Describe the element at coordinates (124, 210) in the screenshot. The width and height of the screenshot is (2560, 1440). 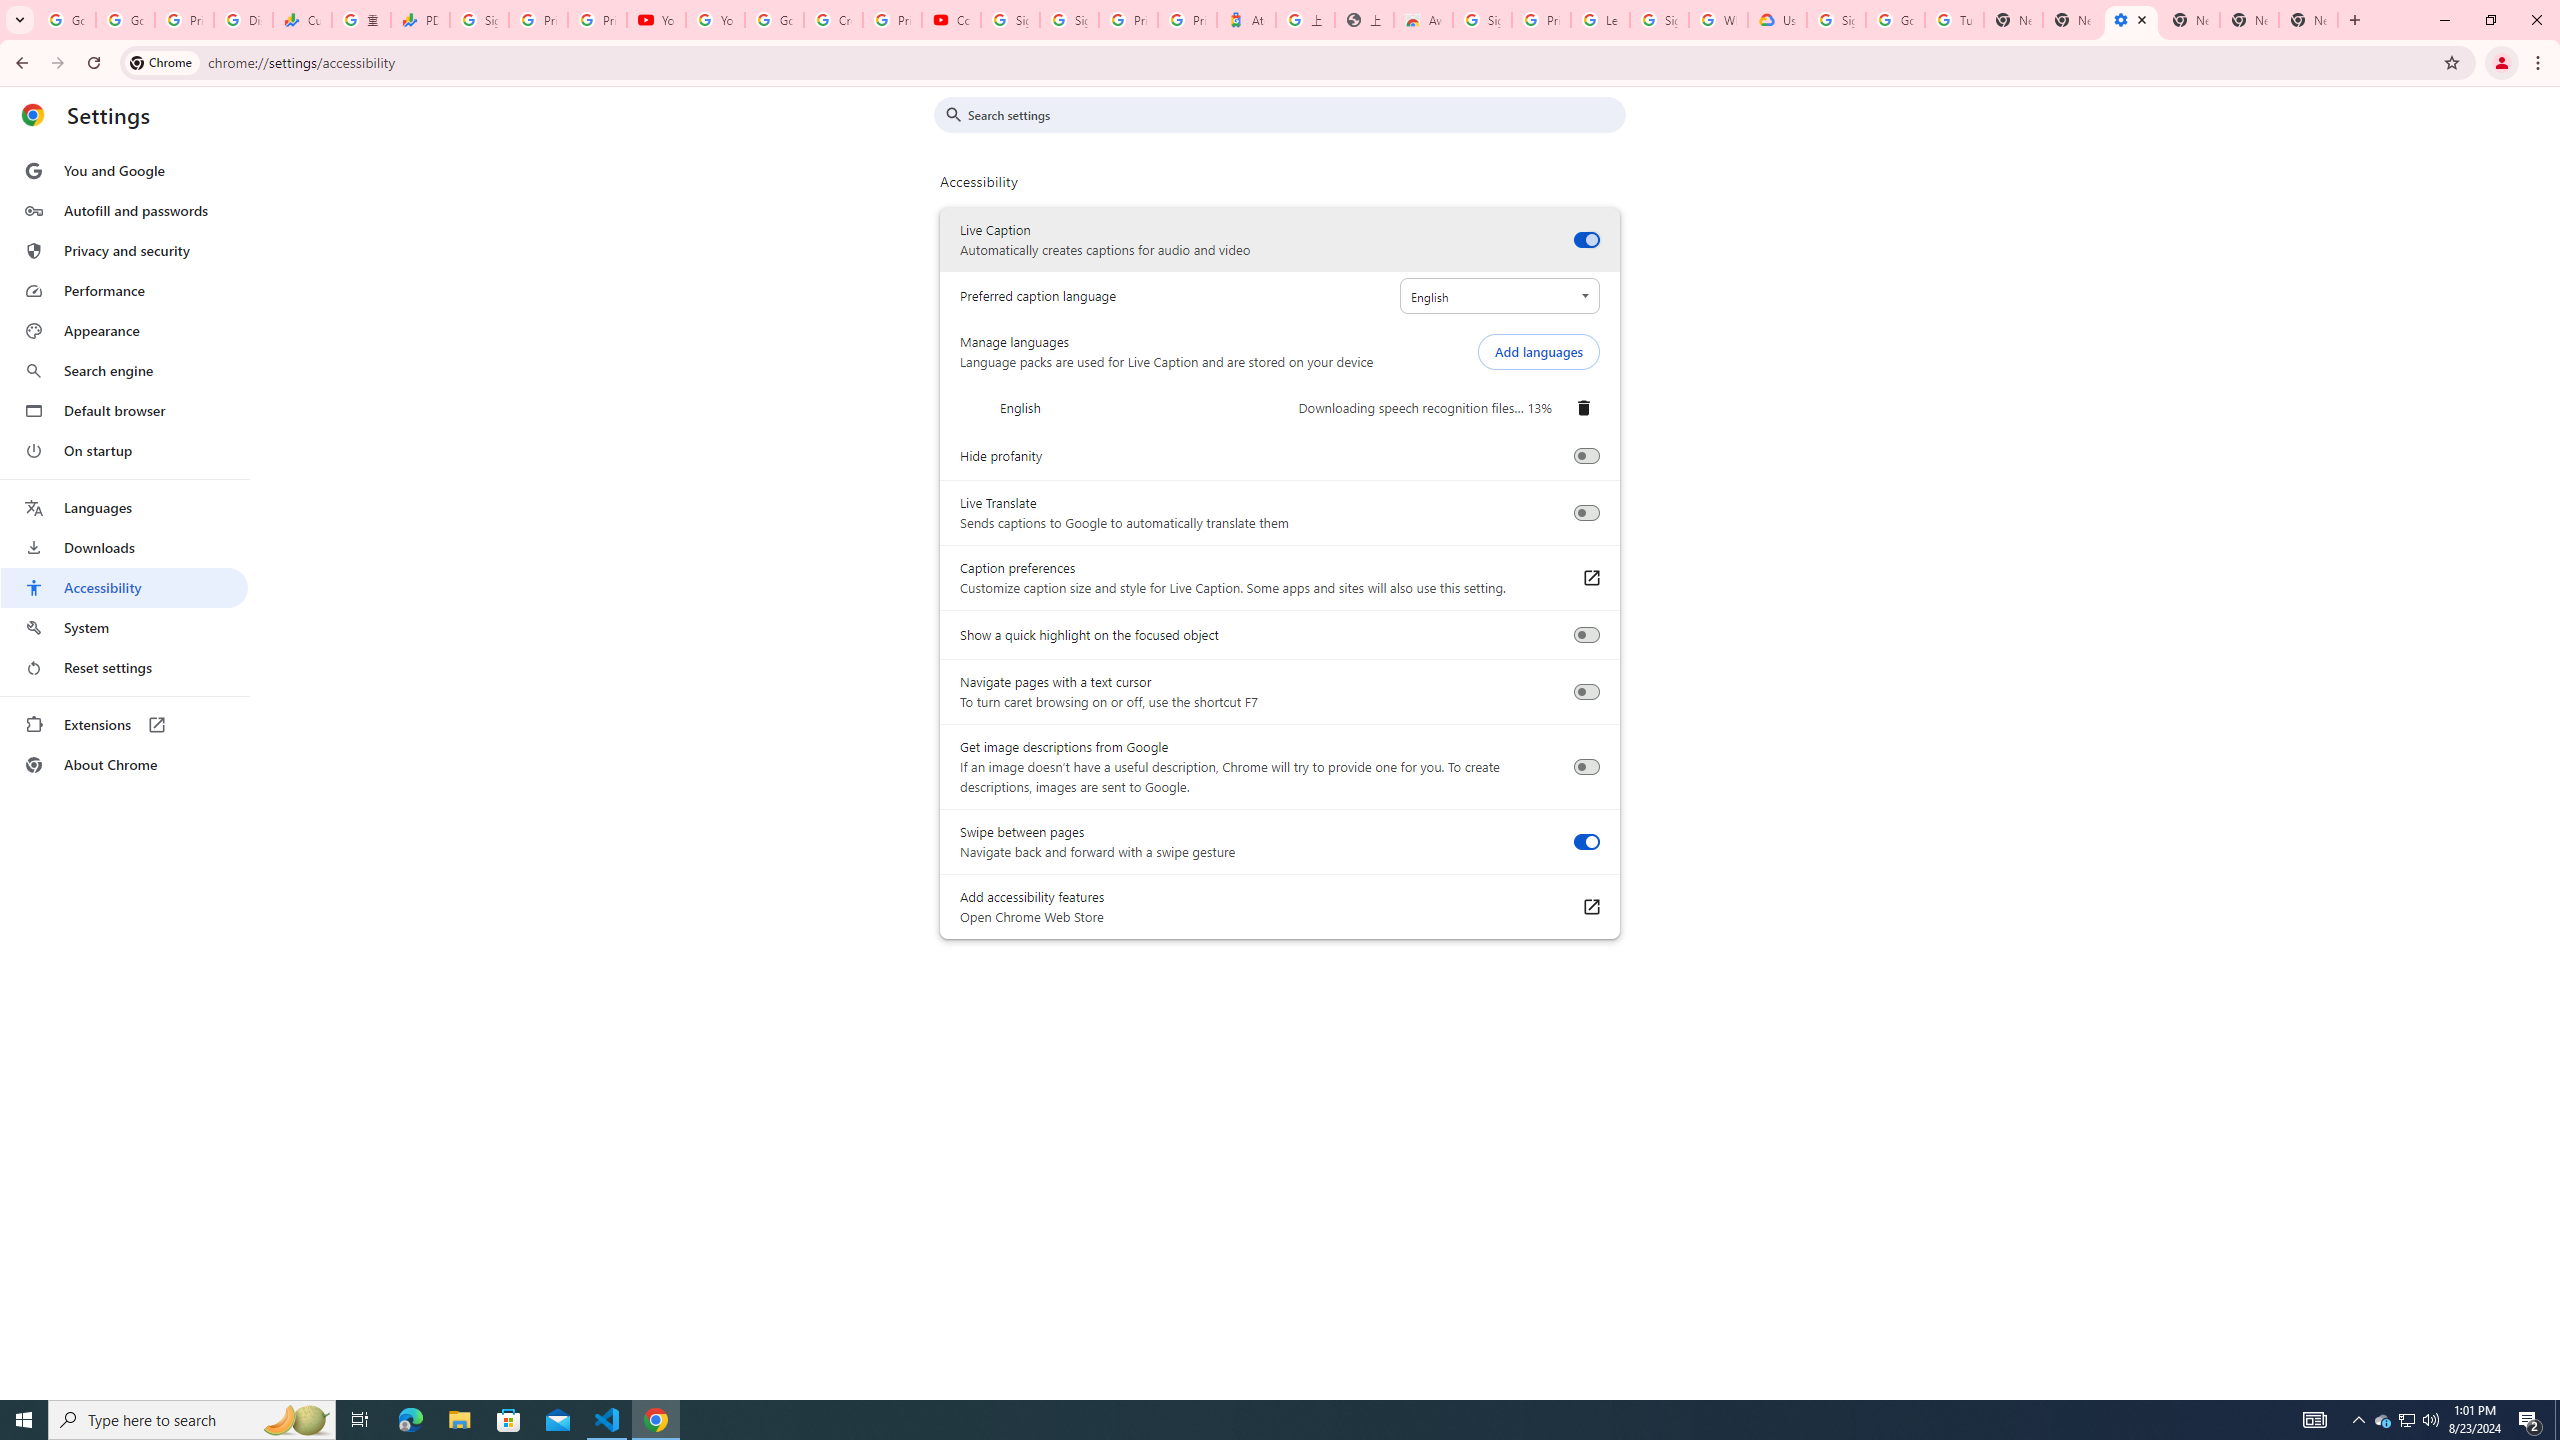
I see `Autofill and passwords` at that location.